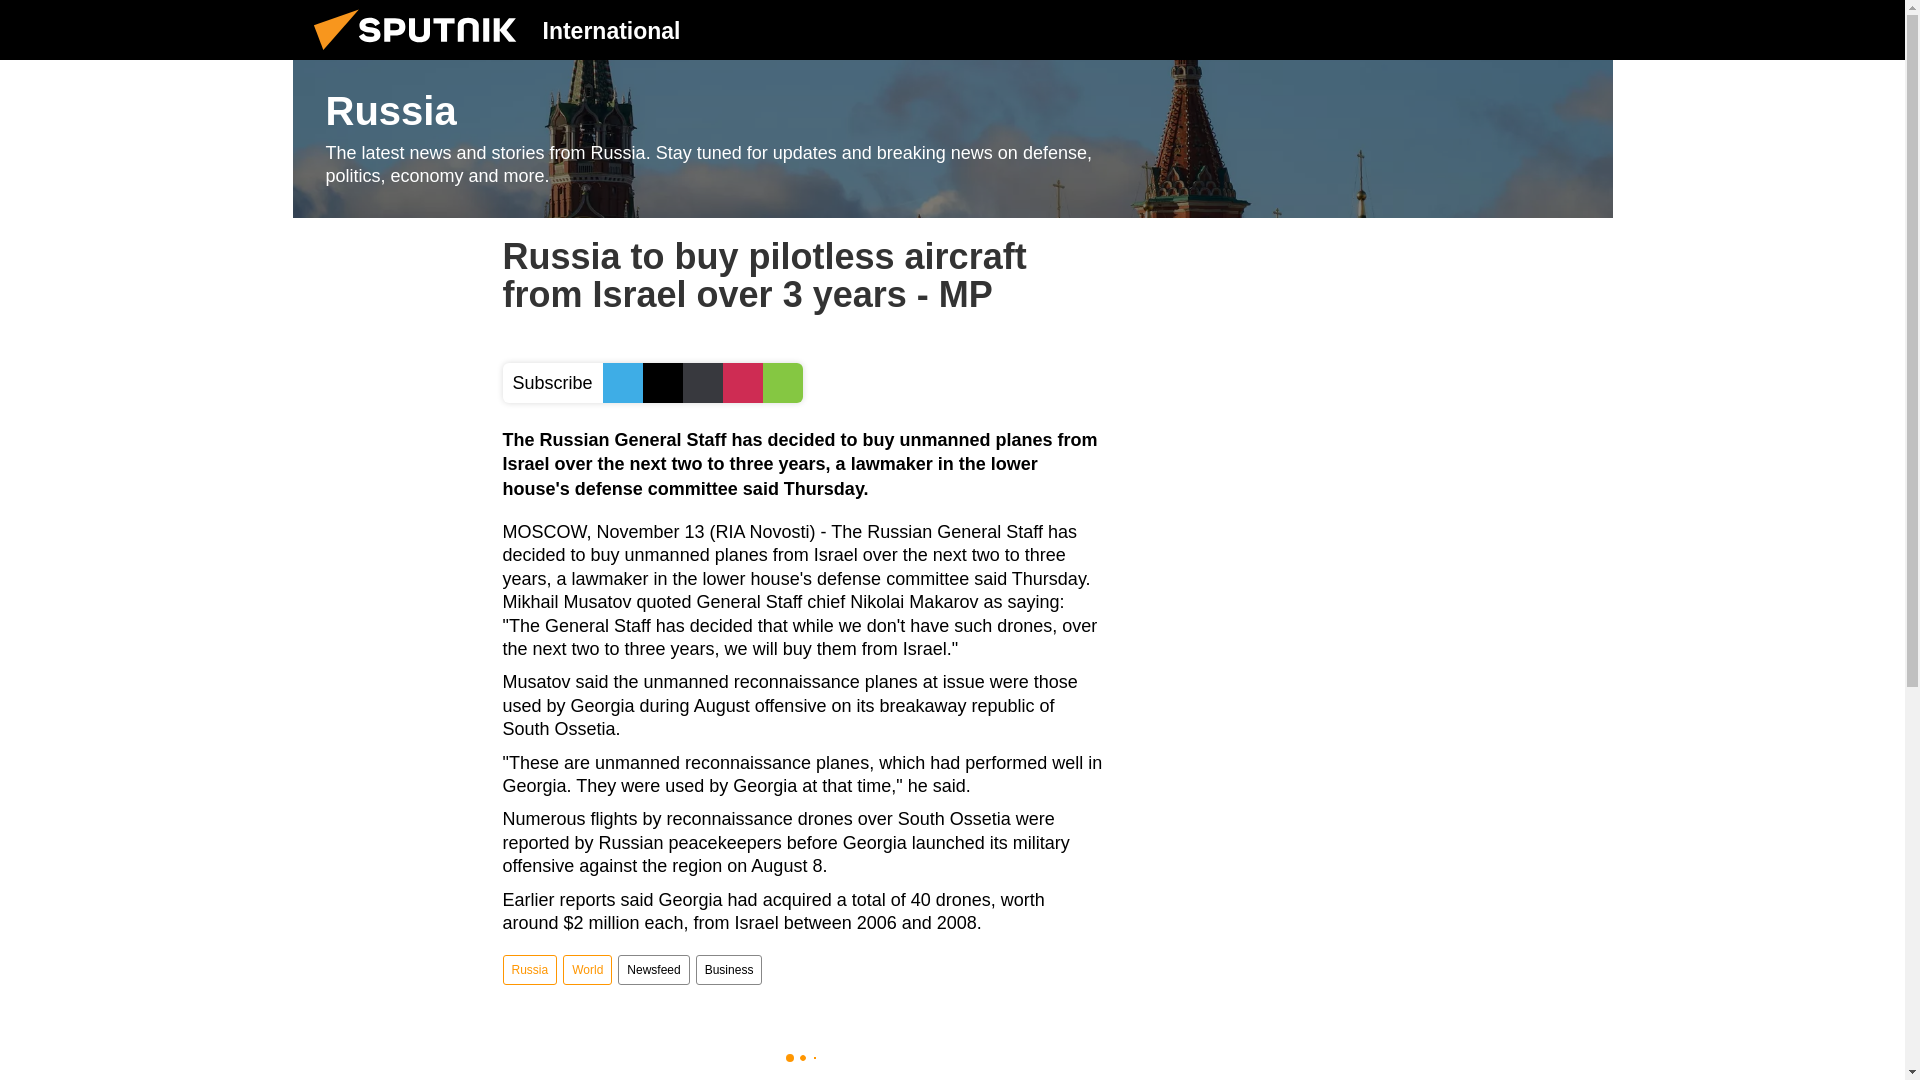 This screenshot has width=1920, height=1080. Describe the element at coordinates (952, 139) in the screenshot. I see `Russia` at that location.